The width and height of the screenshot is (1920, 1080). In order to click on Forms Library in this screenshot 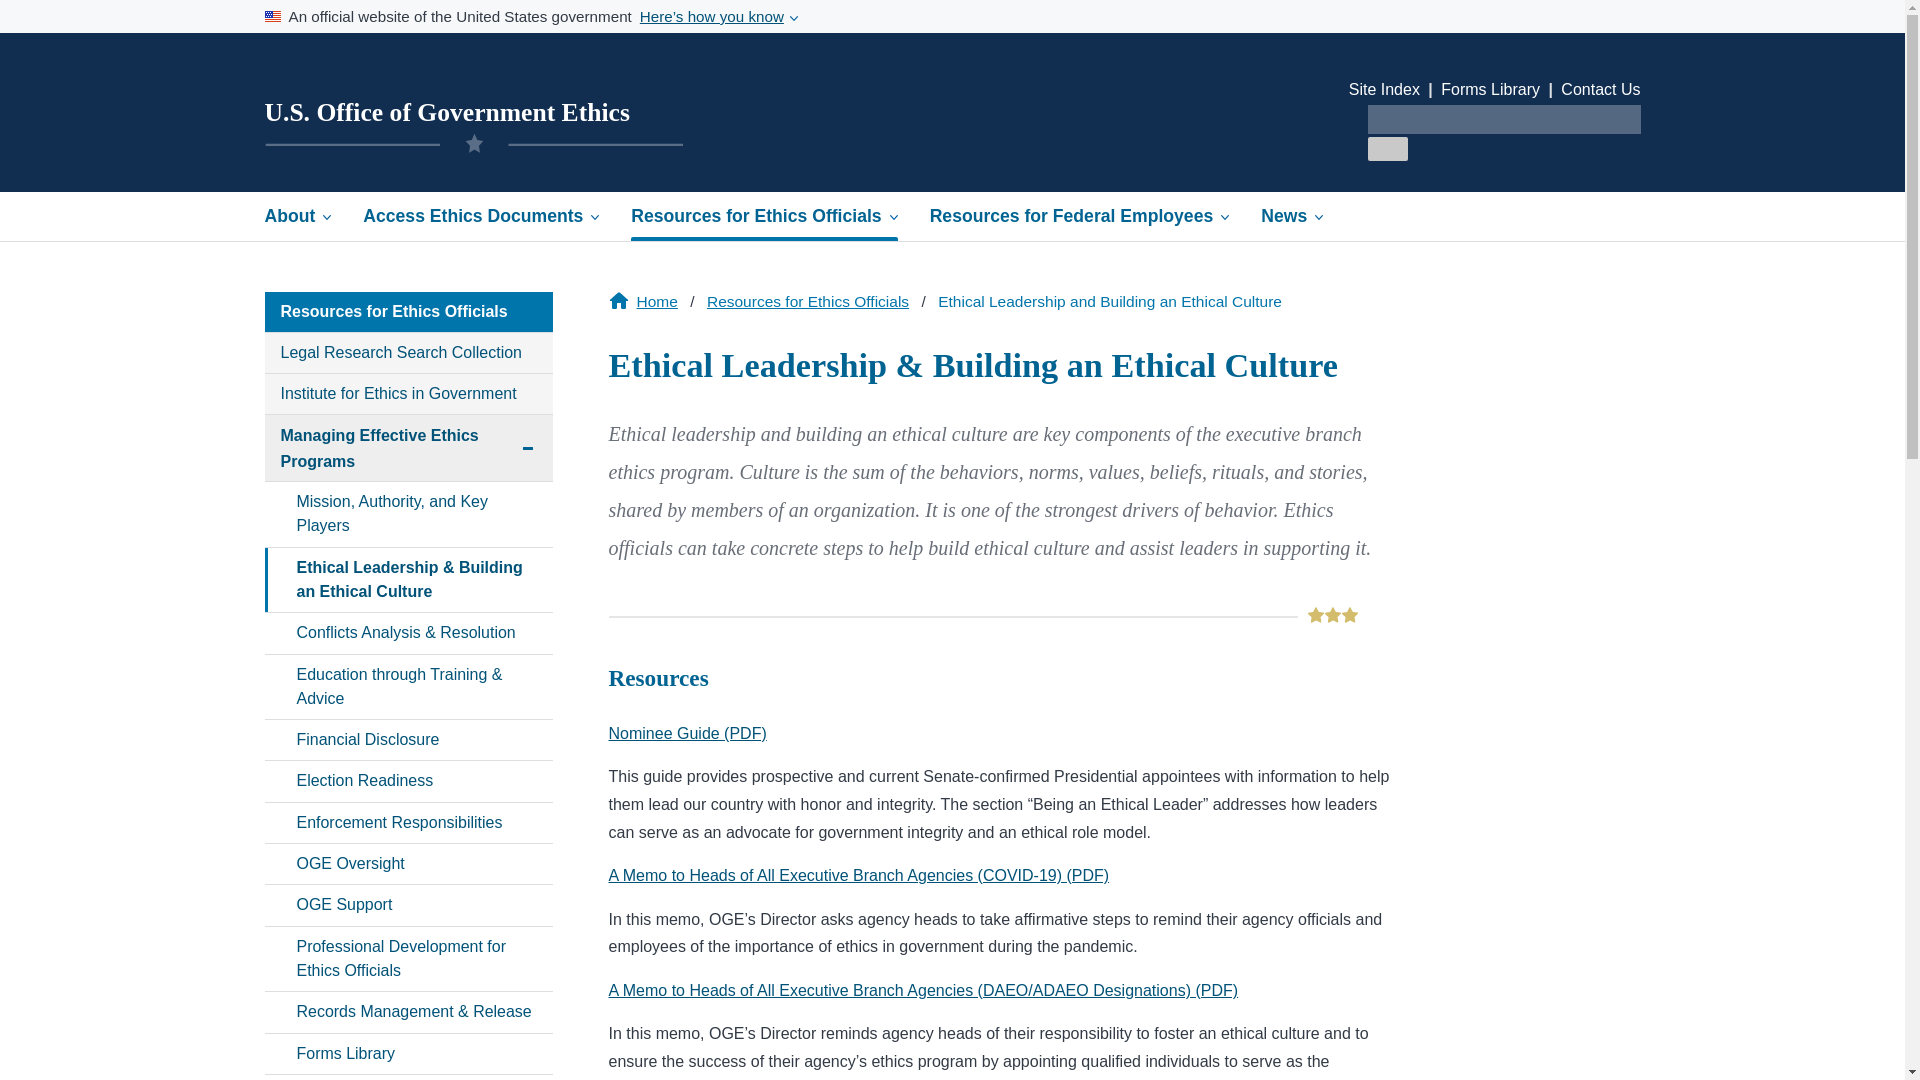, I will do `click(408, 1053)`.